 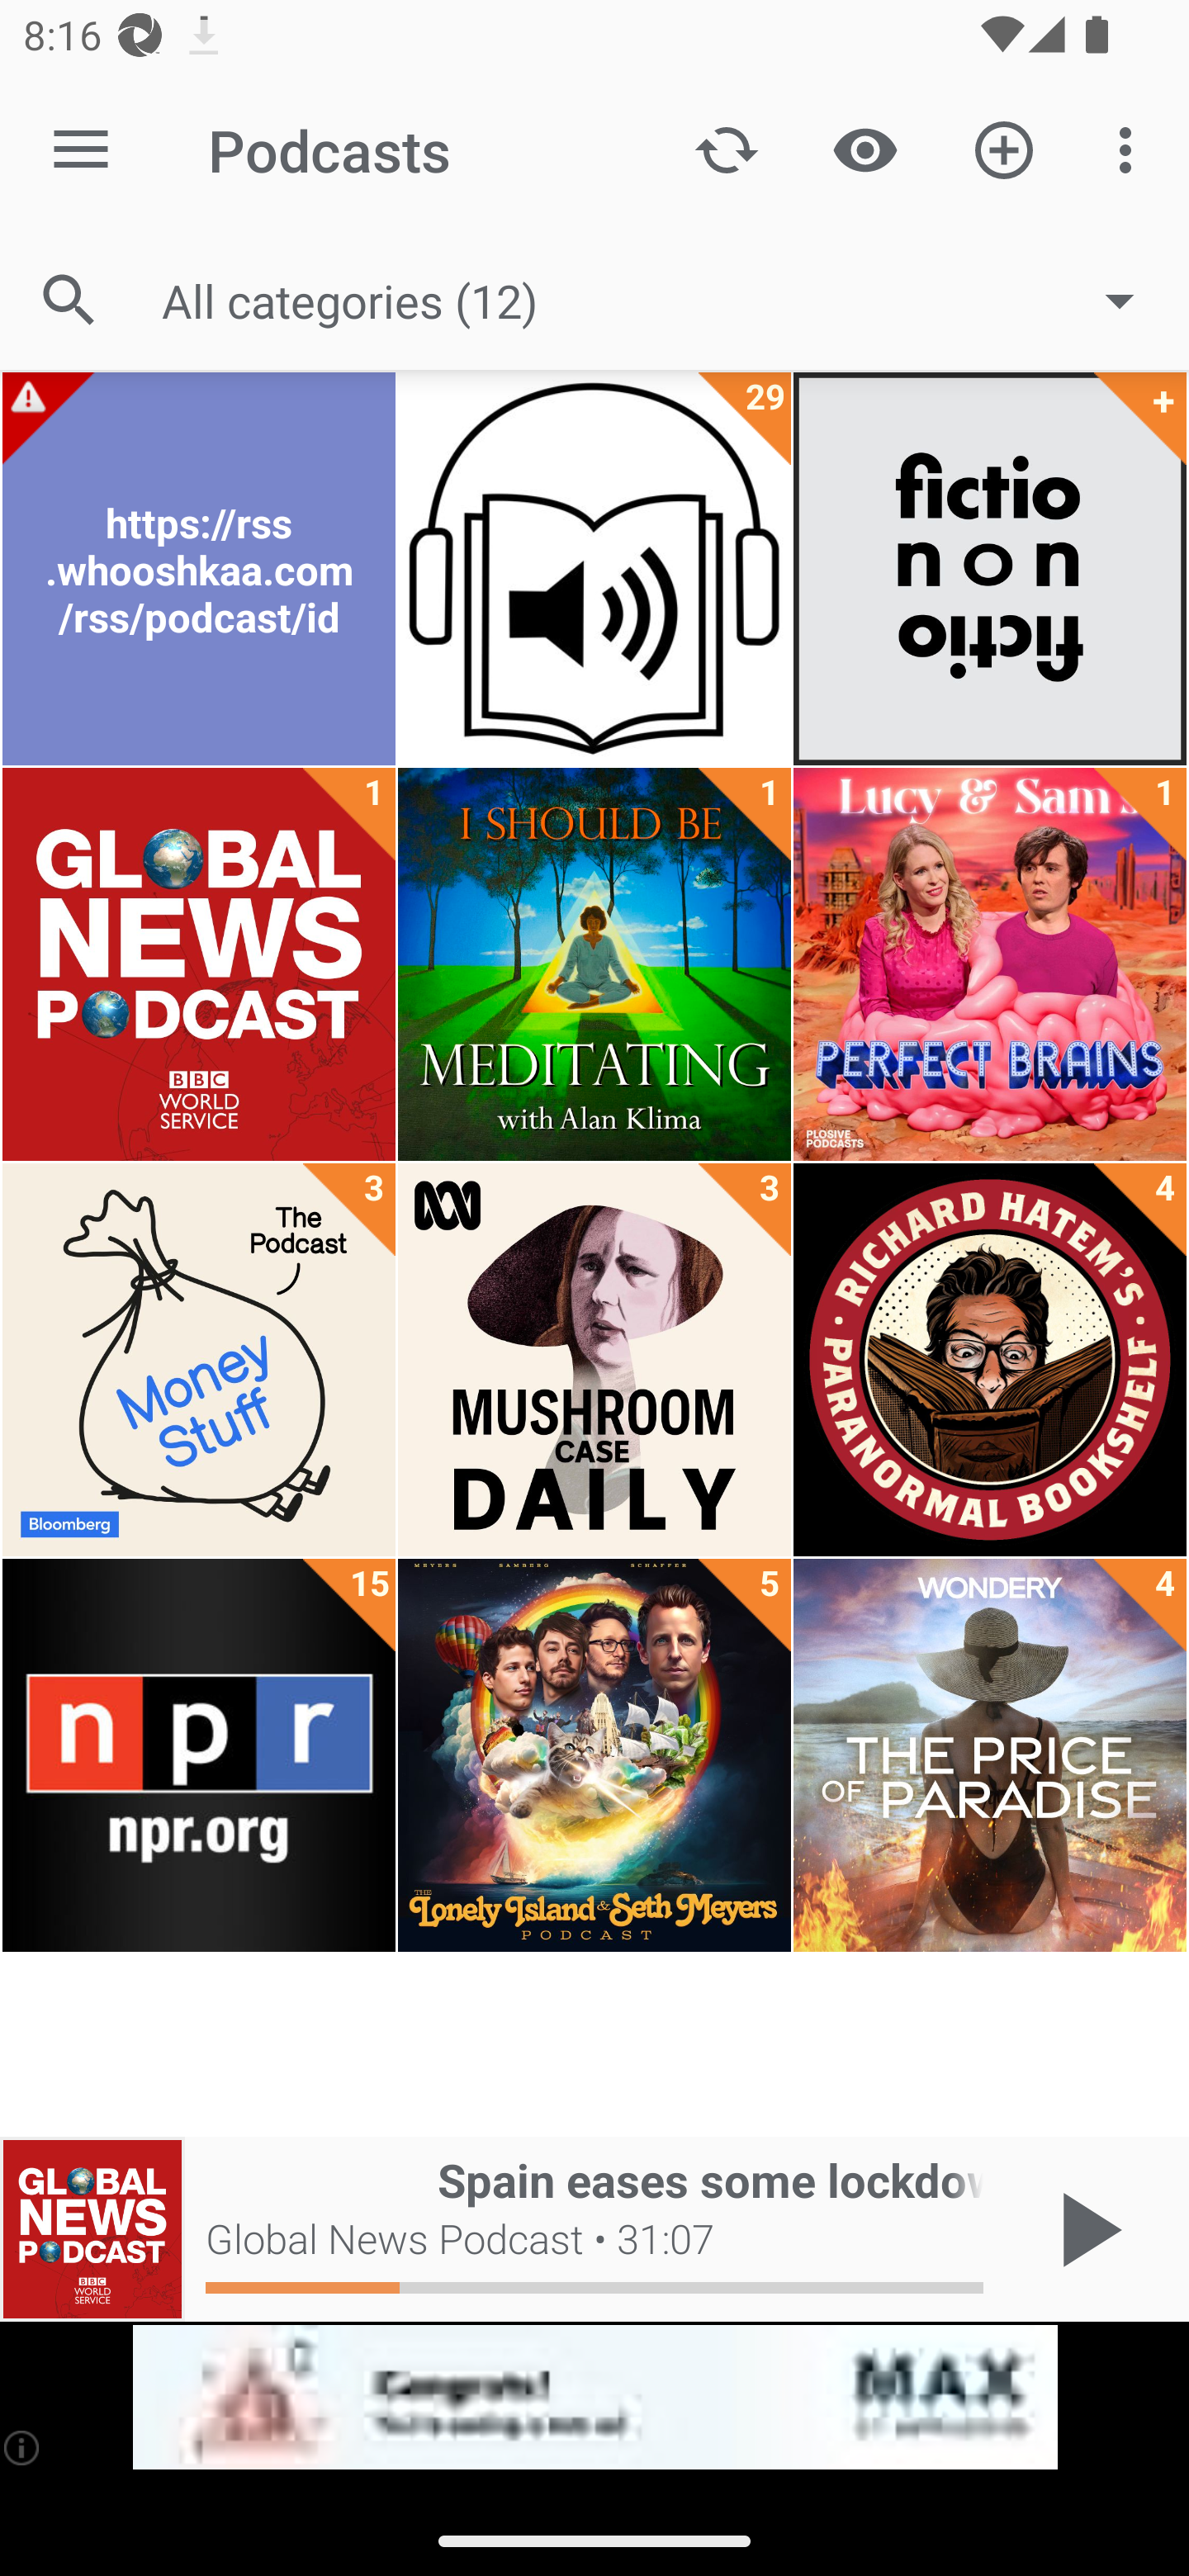 I want to click on Play / Pause, so click(x=1085, y=2229).